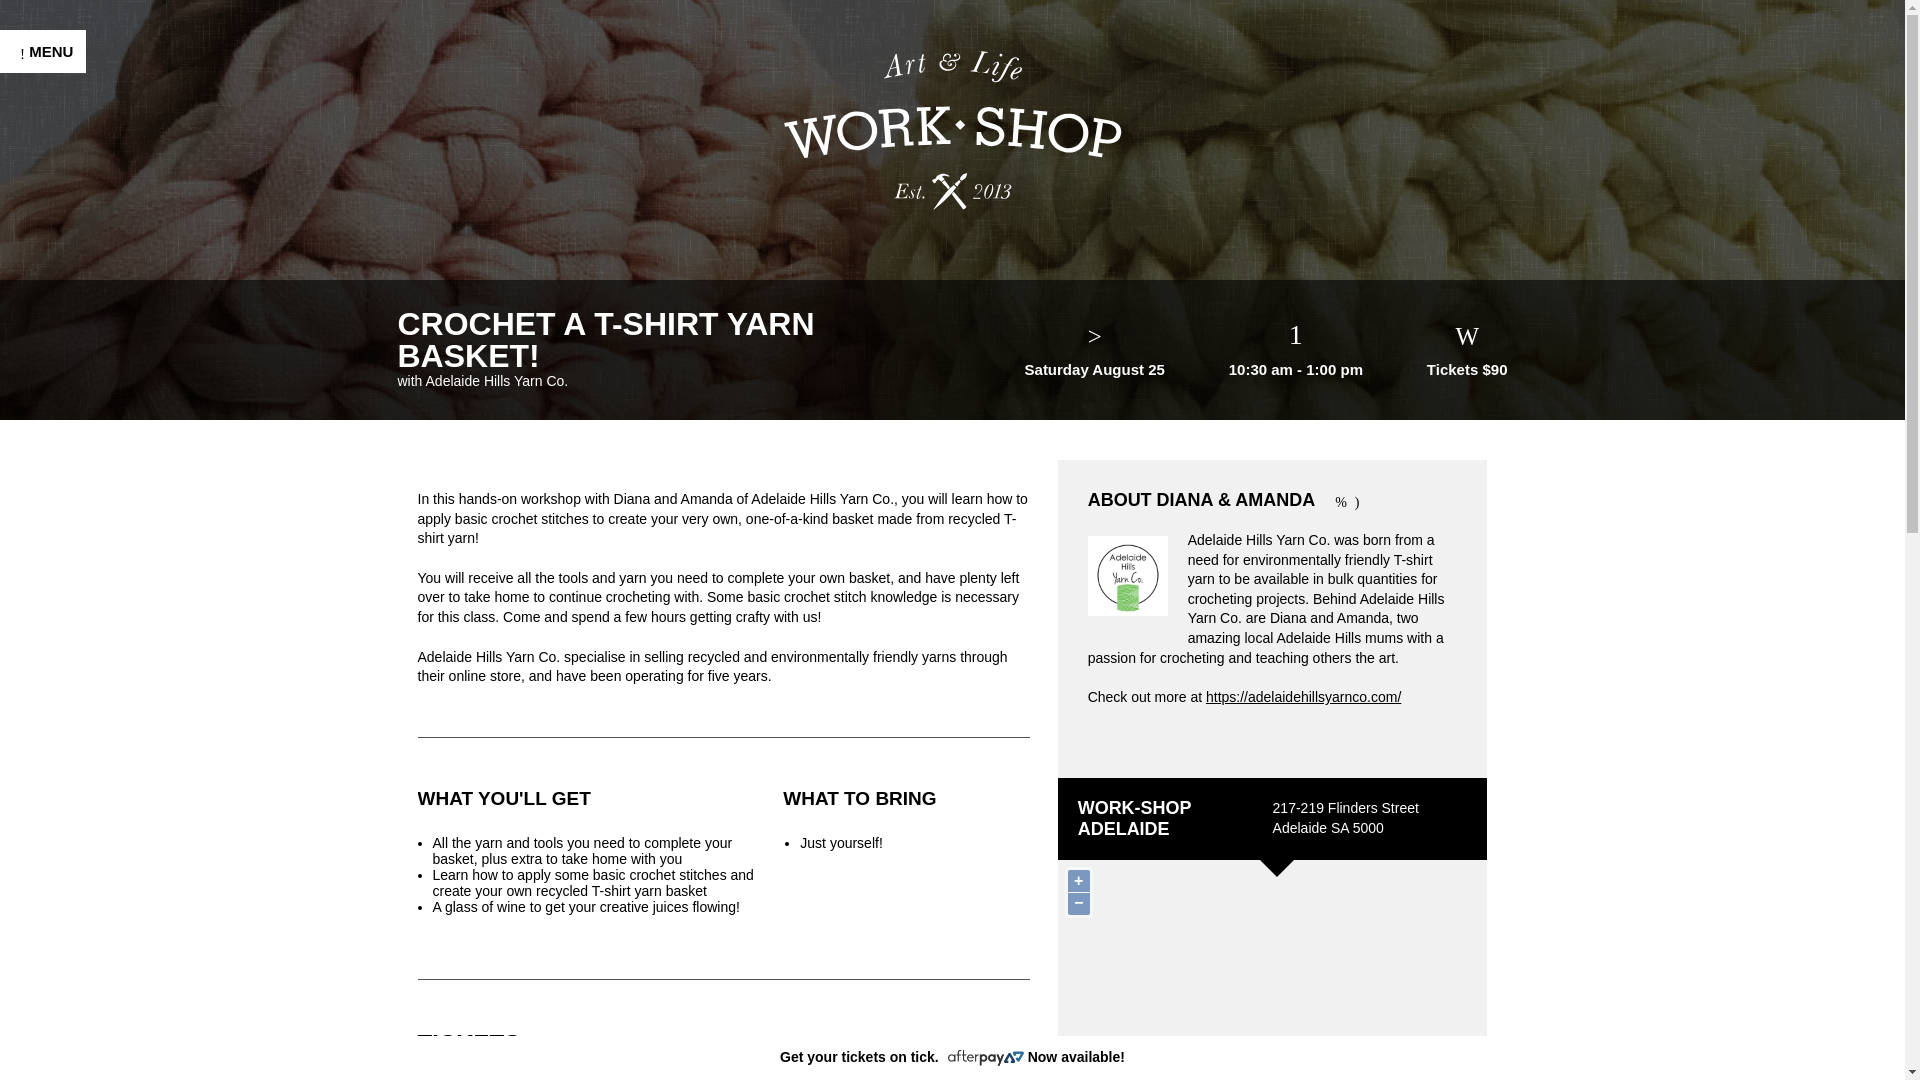  I want to click on HOME, so click(46, 272).